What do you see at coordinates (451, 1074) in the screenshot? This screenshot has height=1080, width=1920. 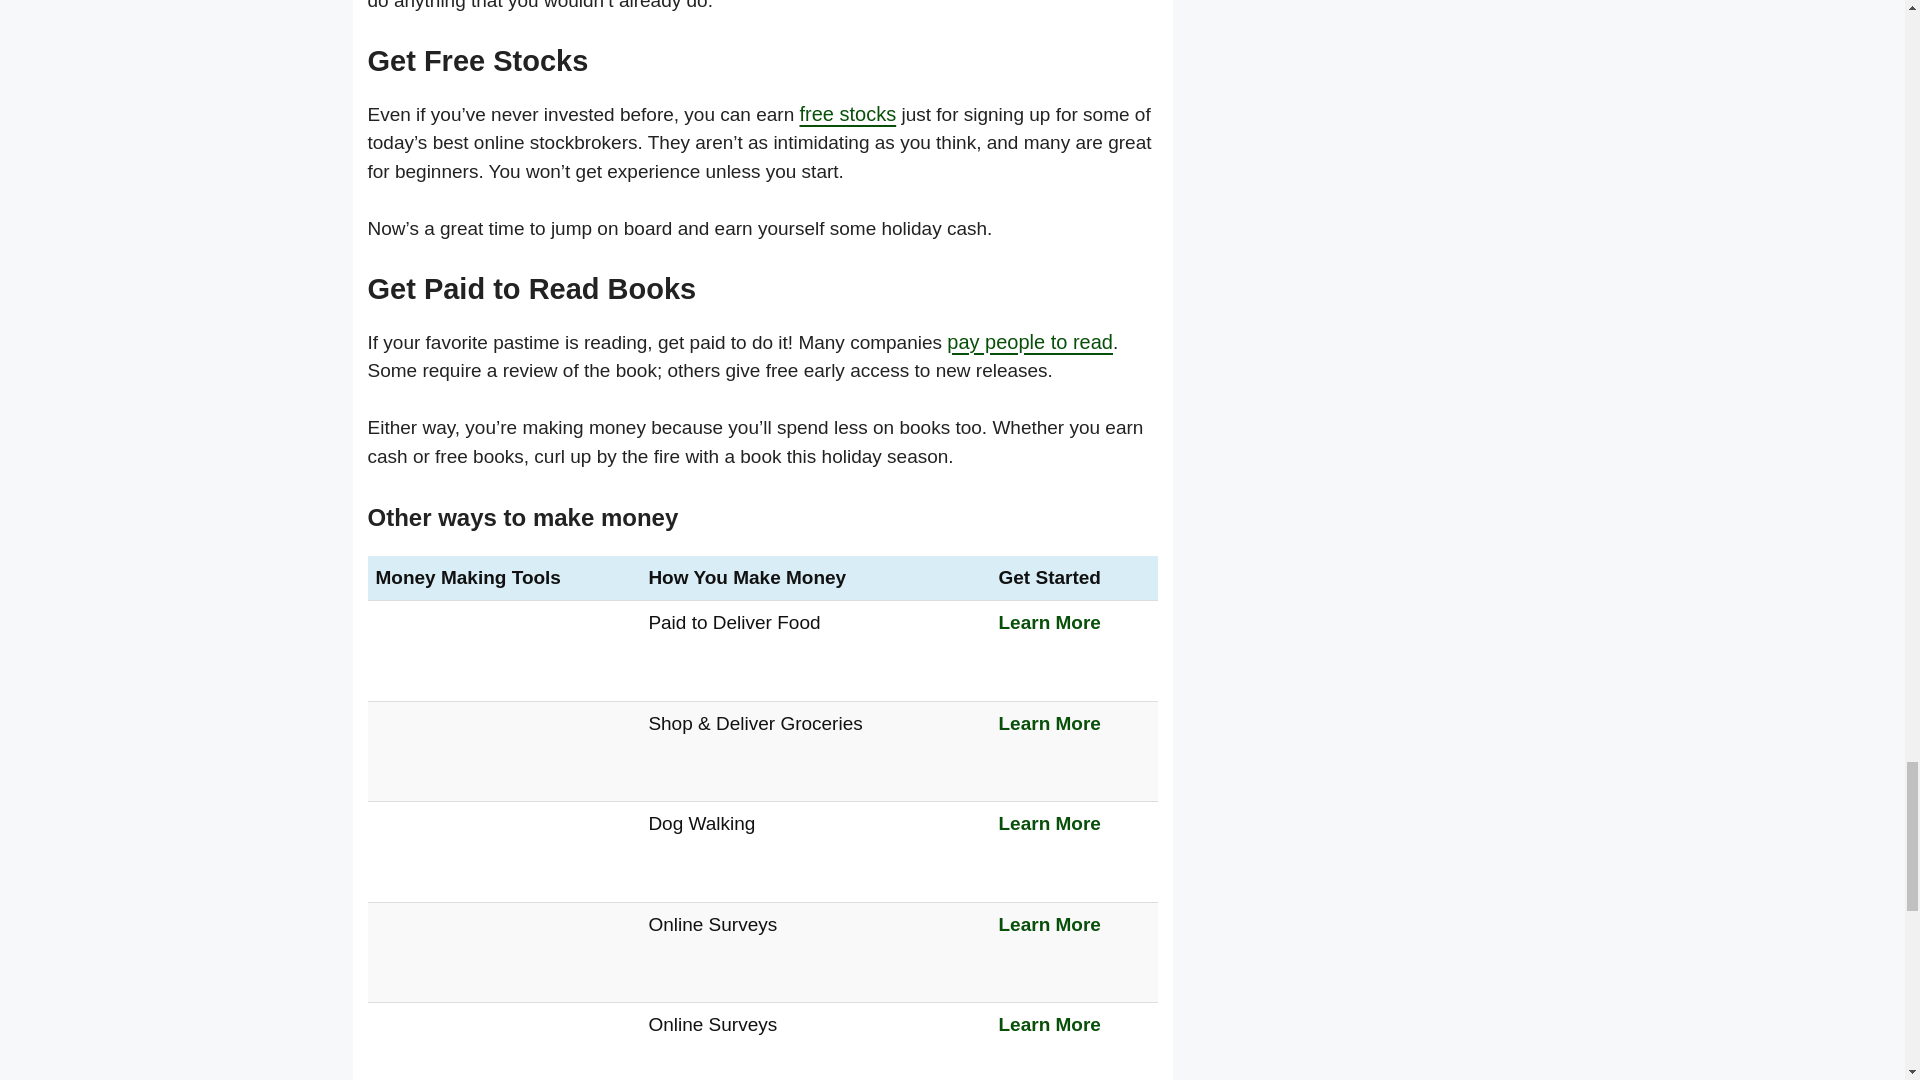 I see `11 Best Seasonal Jobs To Apply For This Holiday Season` at bounding box center [451, 1074].